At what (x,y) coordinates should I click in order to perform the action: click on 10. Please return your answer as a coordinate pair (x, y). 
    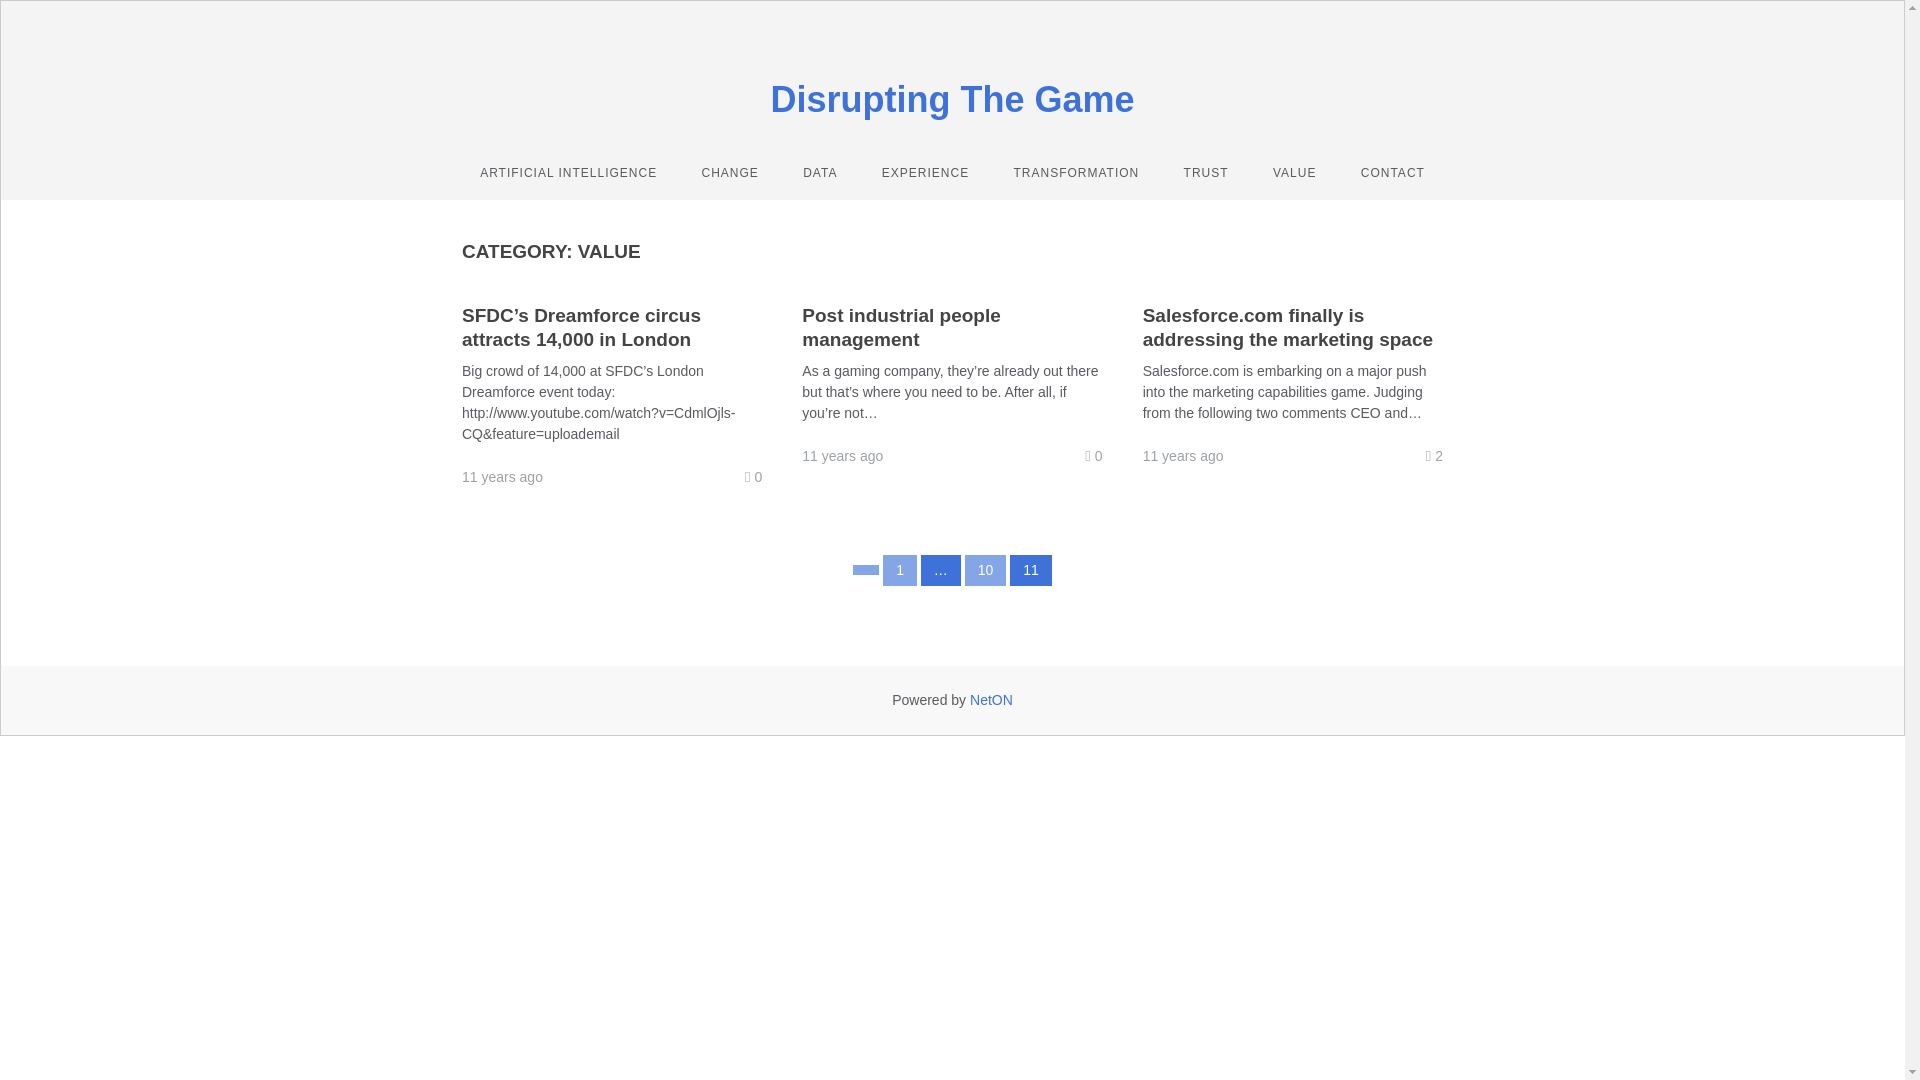
    Looking at the image, I should click on (986, 570).